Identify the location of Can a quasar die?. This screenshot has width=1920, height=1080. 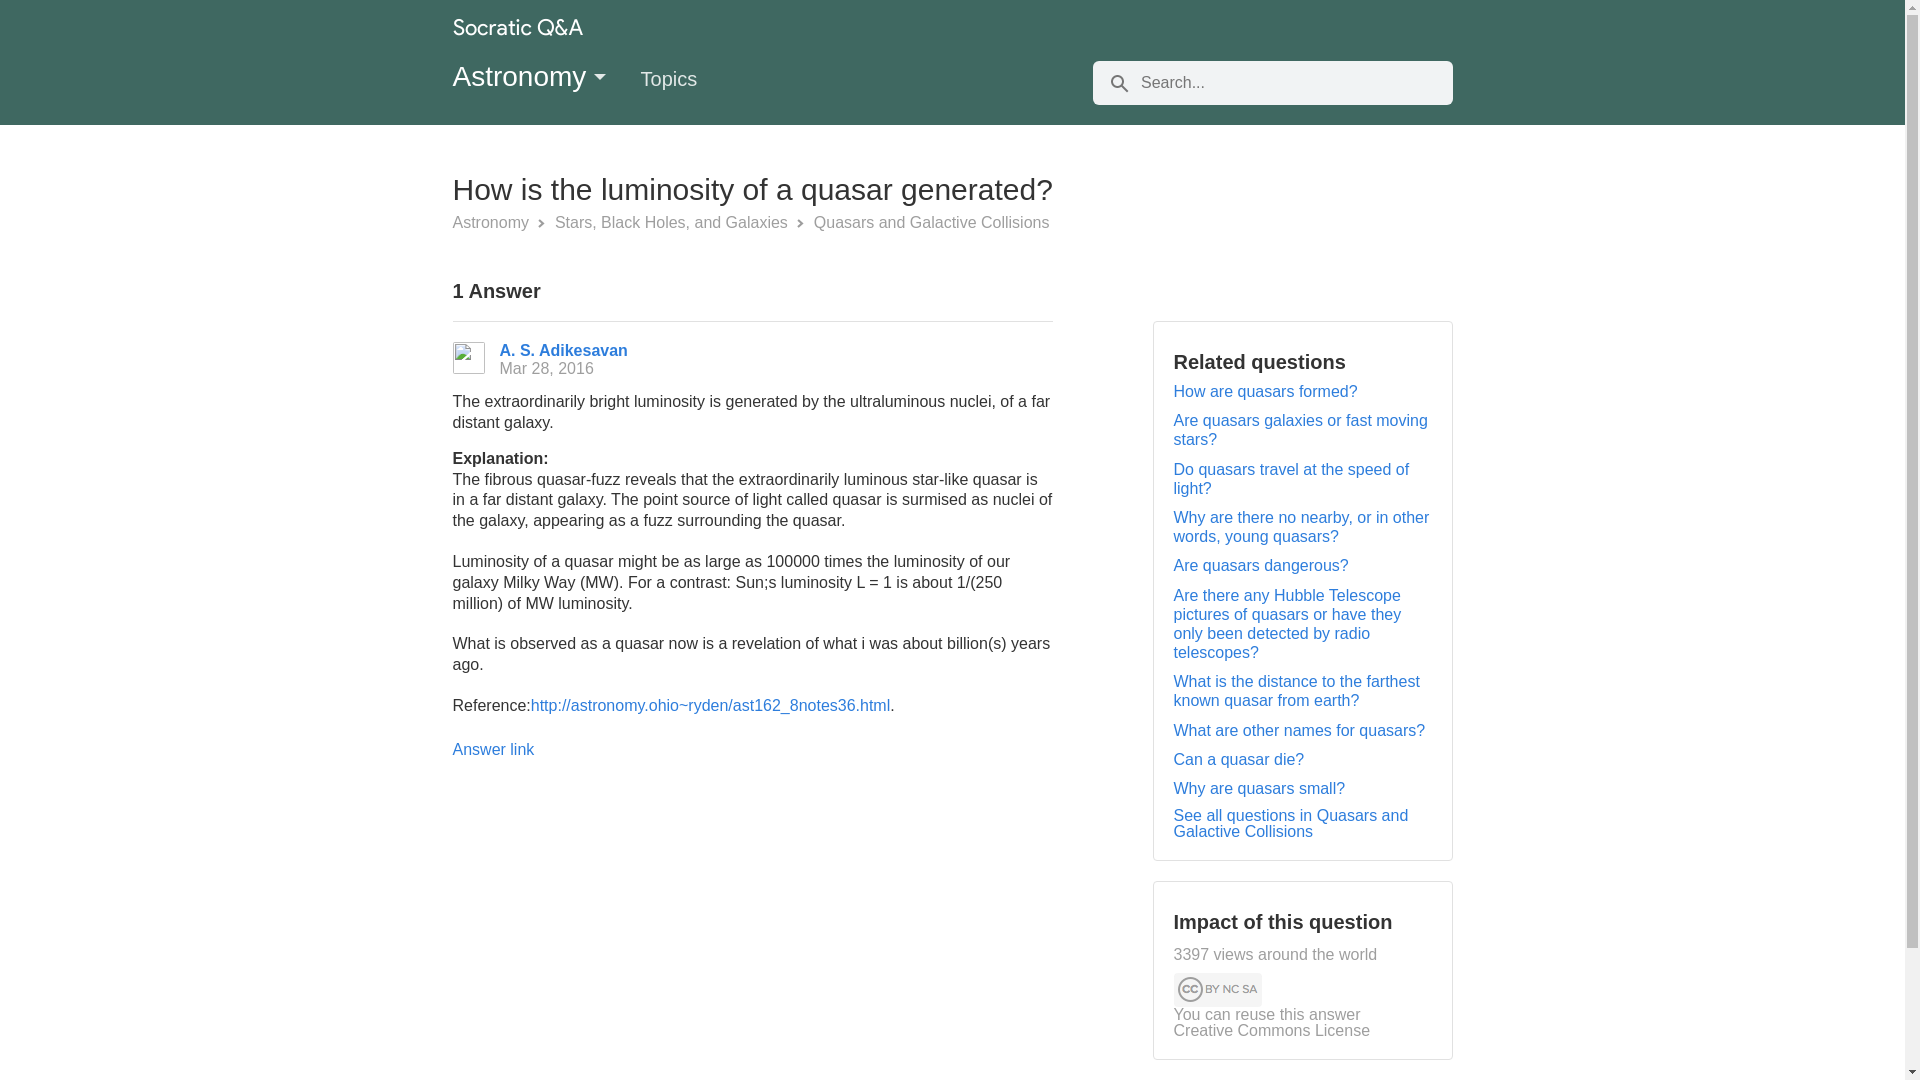
(1239, 758).